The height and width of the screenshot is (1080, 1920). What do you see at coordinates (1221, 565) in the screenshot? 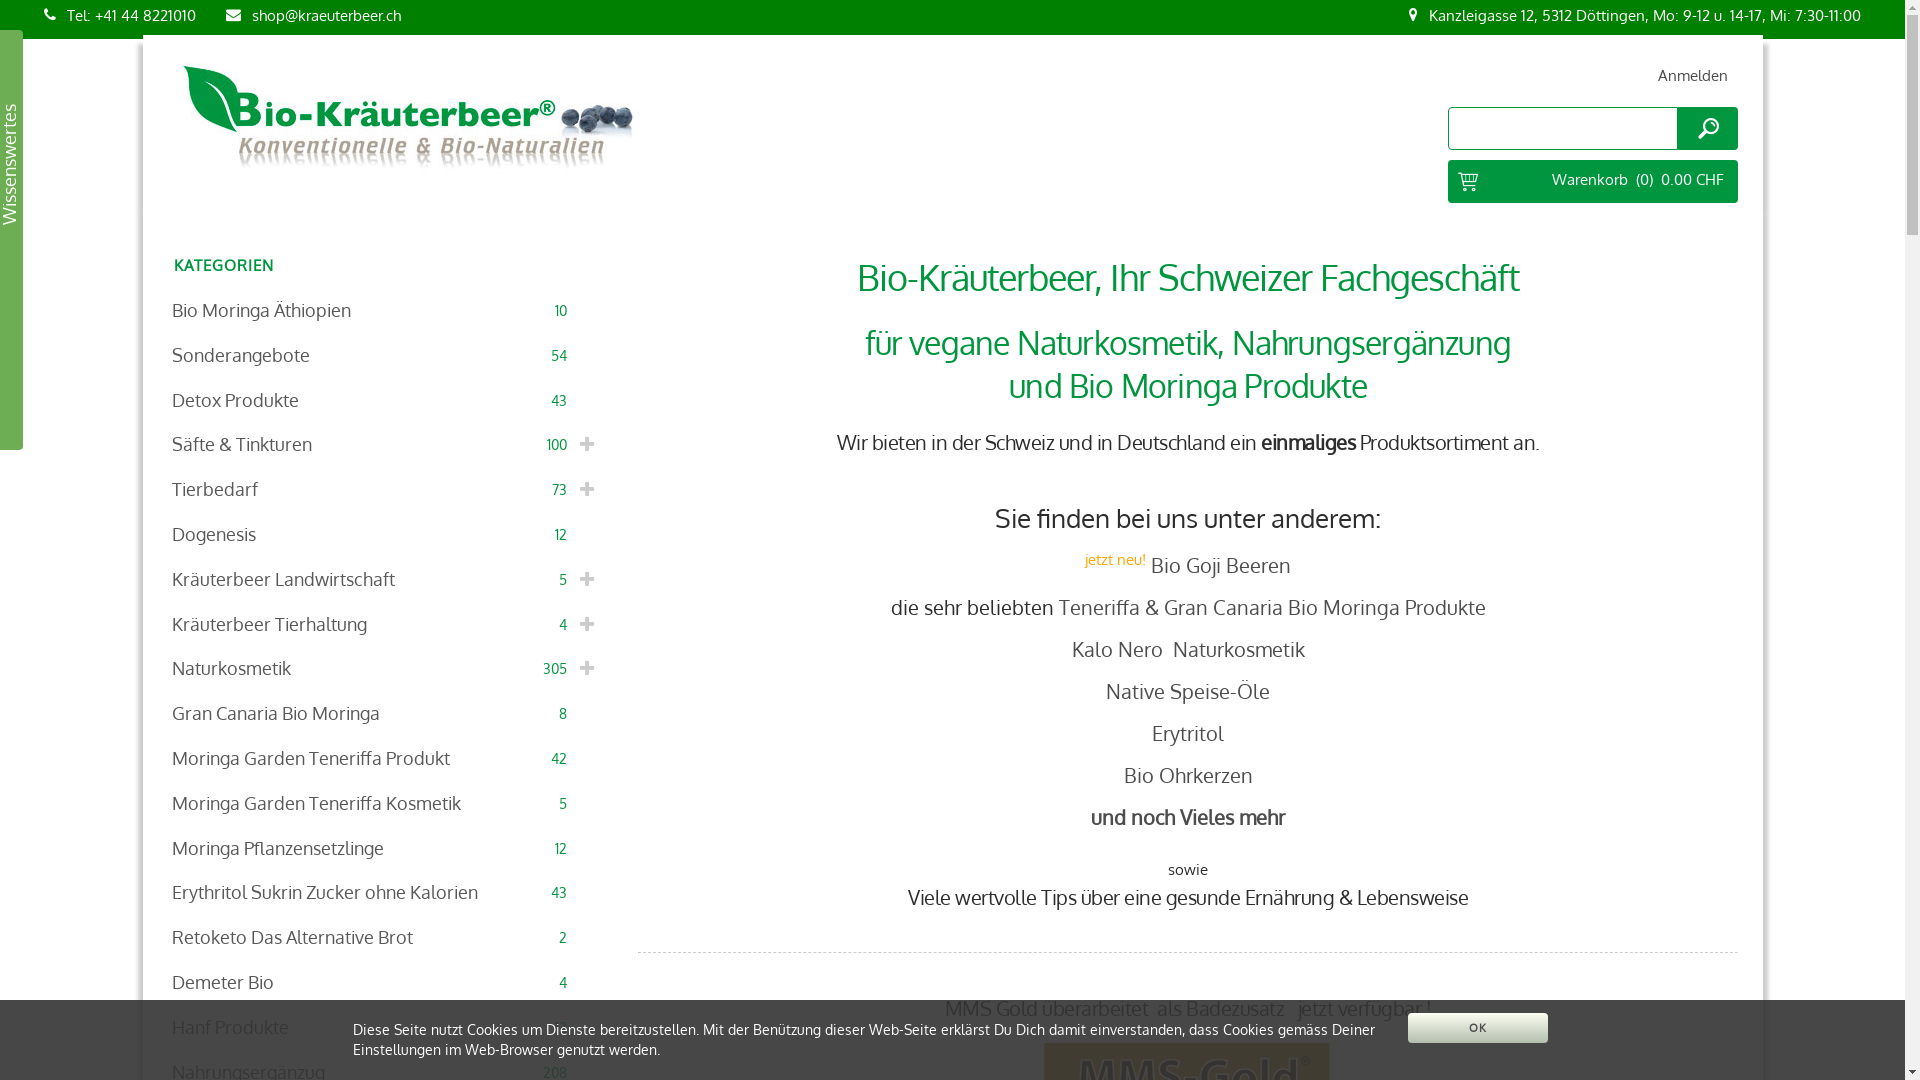
I see `Bio Goji Beeren` at bounding box center [1221, 565].